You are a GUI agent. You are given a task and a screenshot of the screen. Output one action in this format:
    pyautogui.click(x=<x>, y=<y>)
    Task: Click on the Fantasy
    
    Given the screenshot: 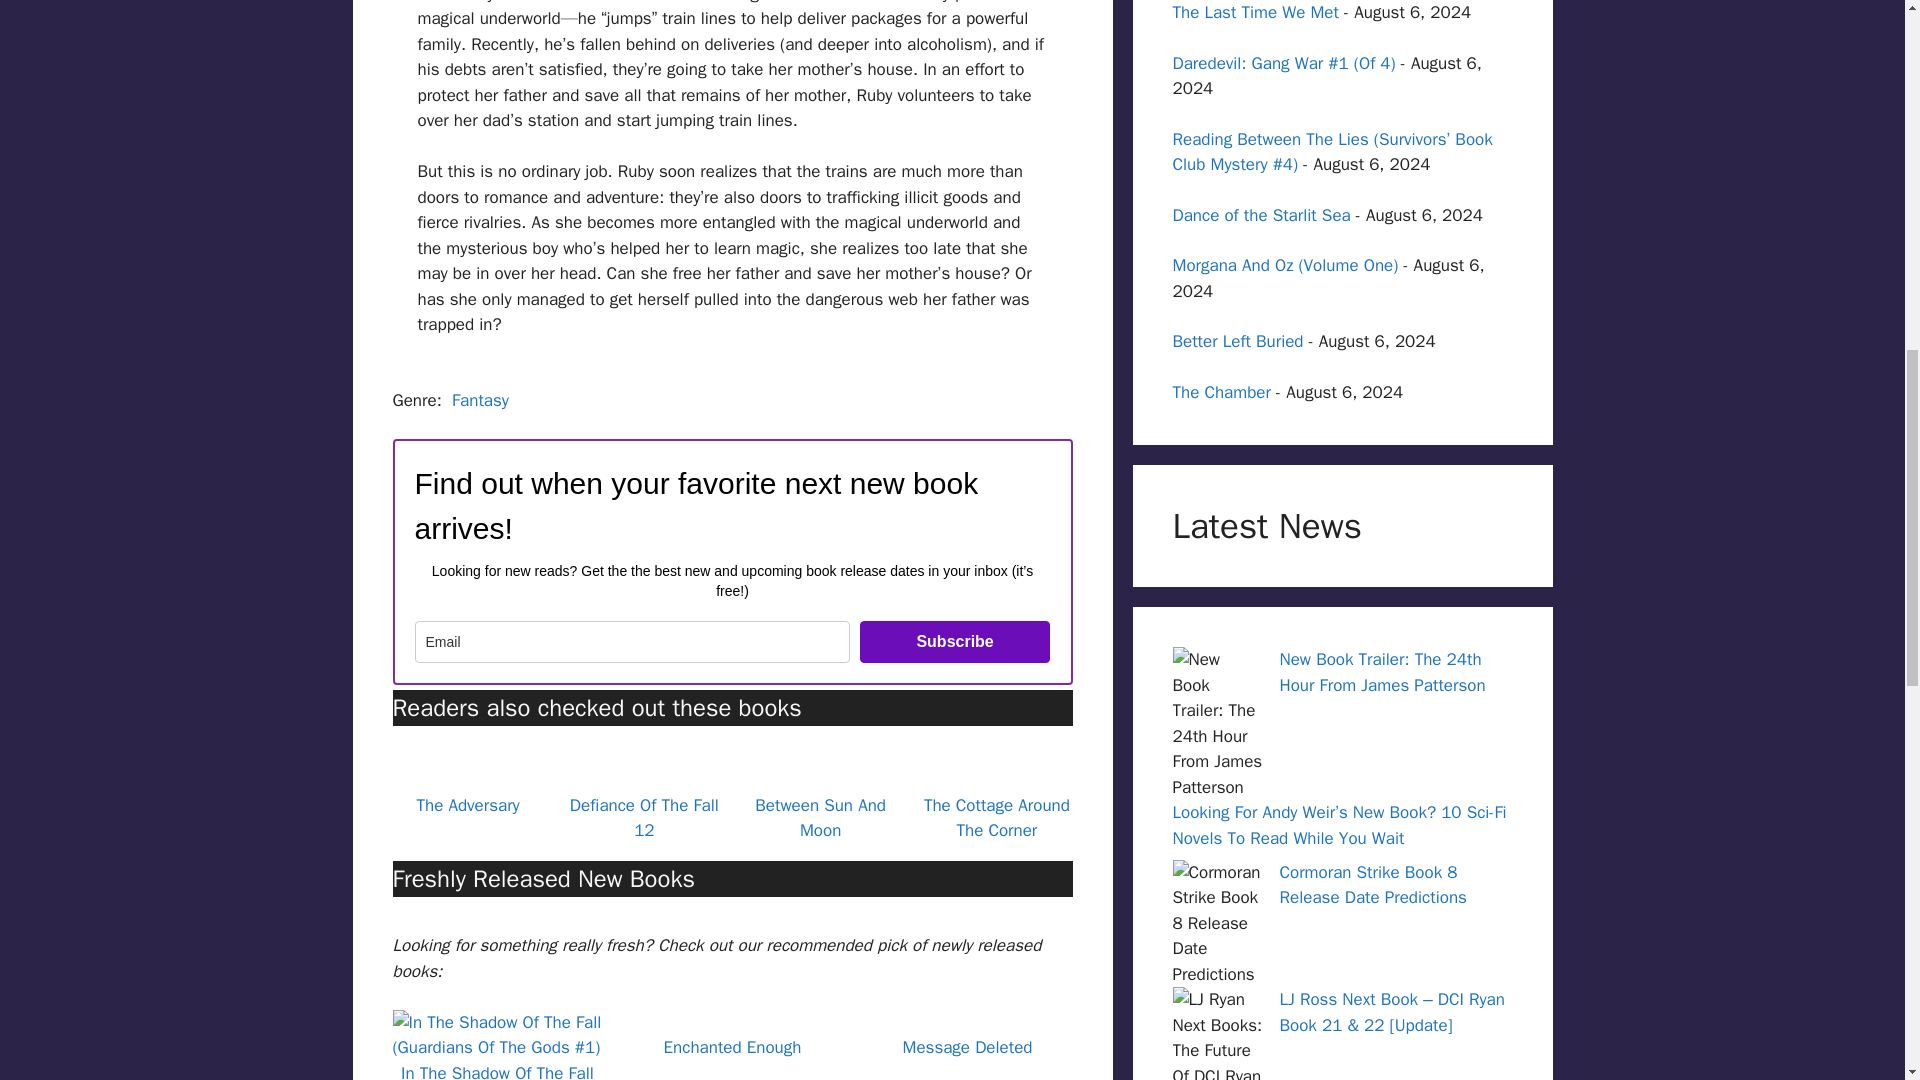 What is the action you would take?
    pyautogui.click(x=480, y=400)
    